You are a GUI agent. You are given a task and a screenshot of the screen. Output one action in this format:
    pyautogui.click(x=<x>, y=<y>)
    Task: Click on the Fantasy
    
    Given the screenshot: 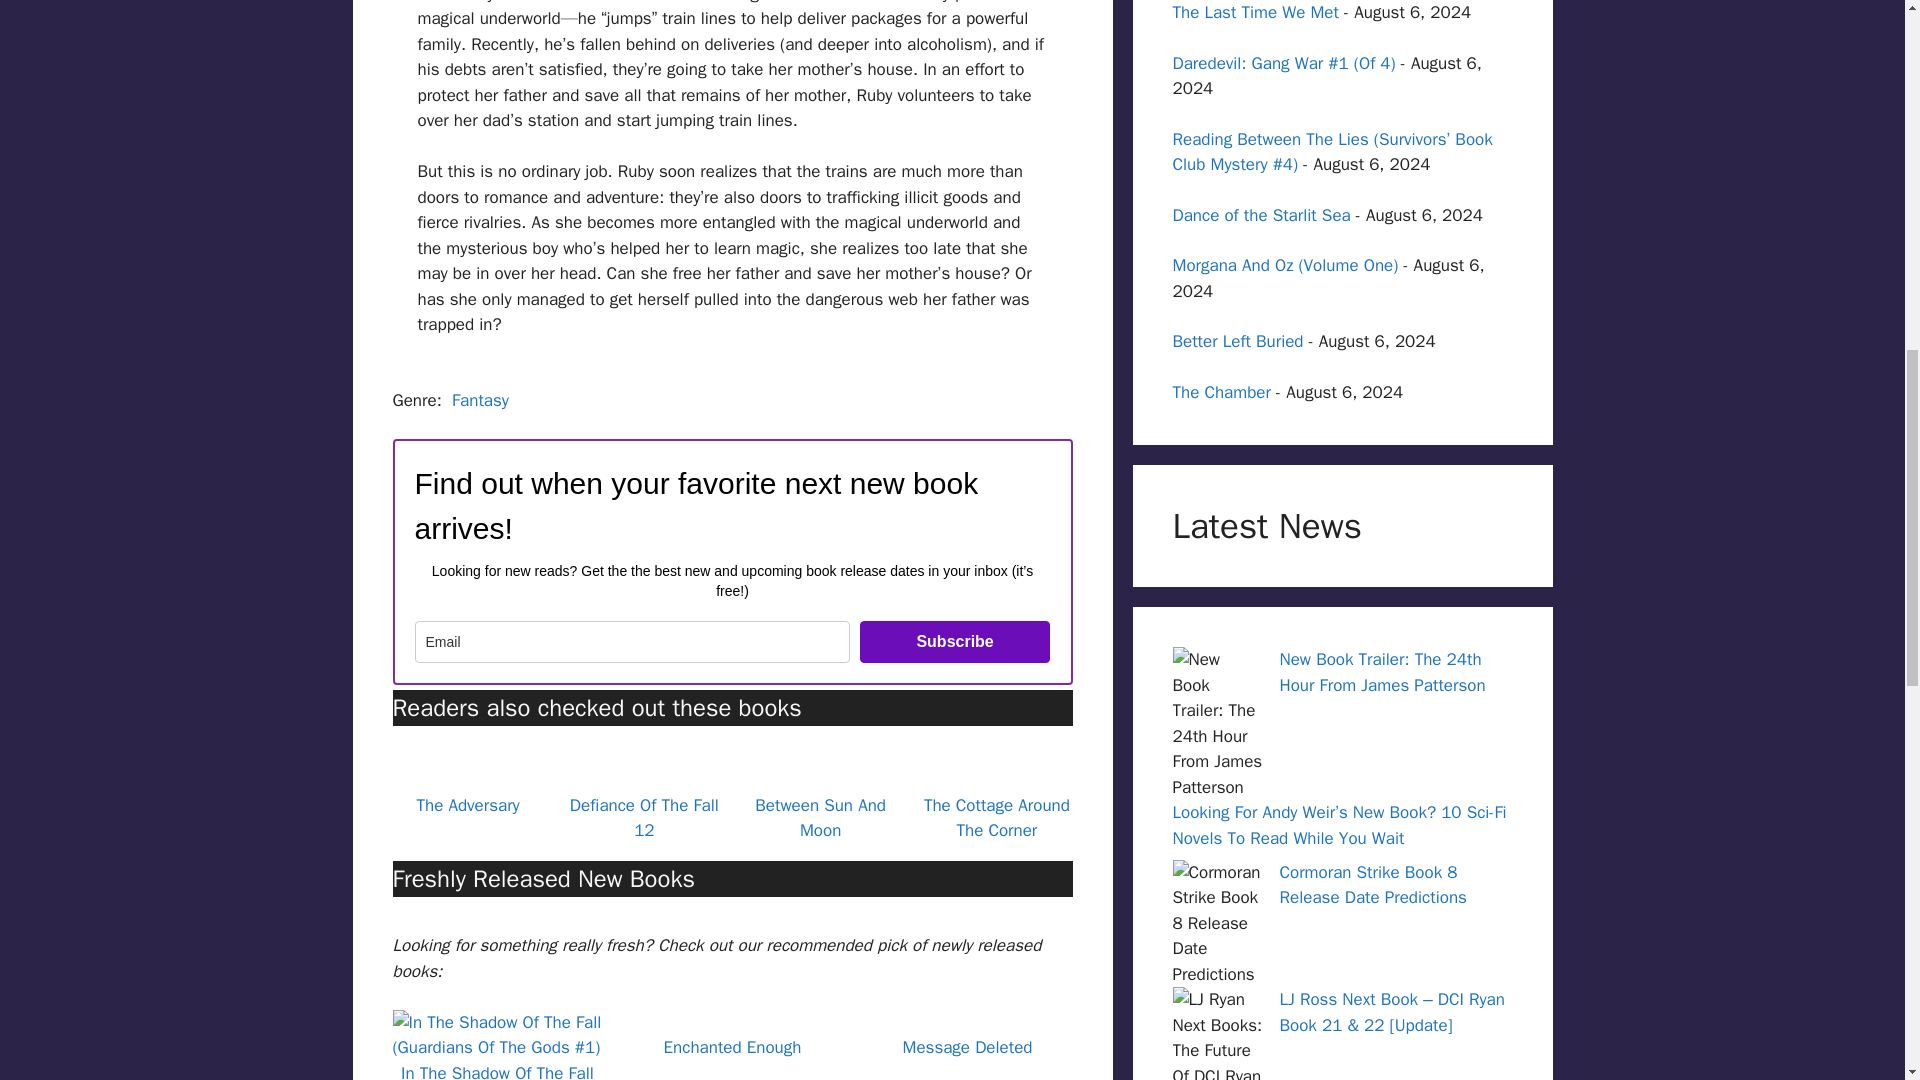 What is the action you would take?
    pyautogui.click(x=480, y=400)
    